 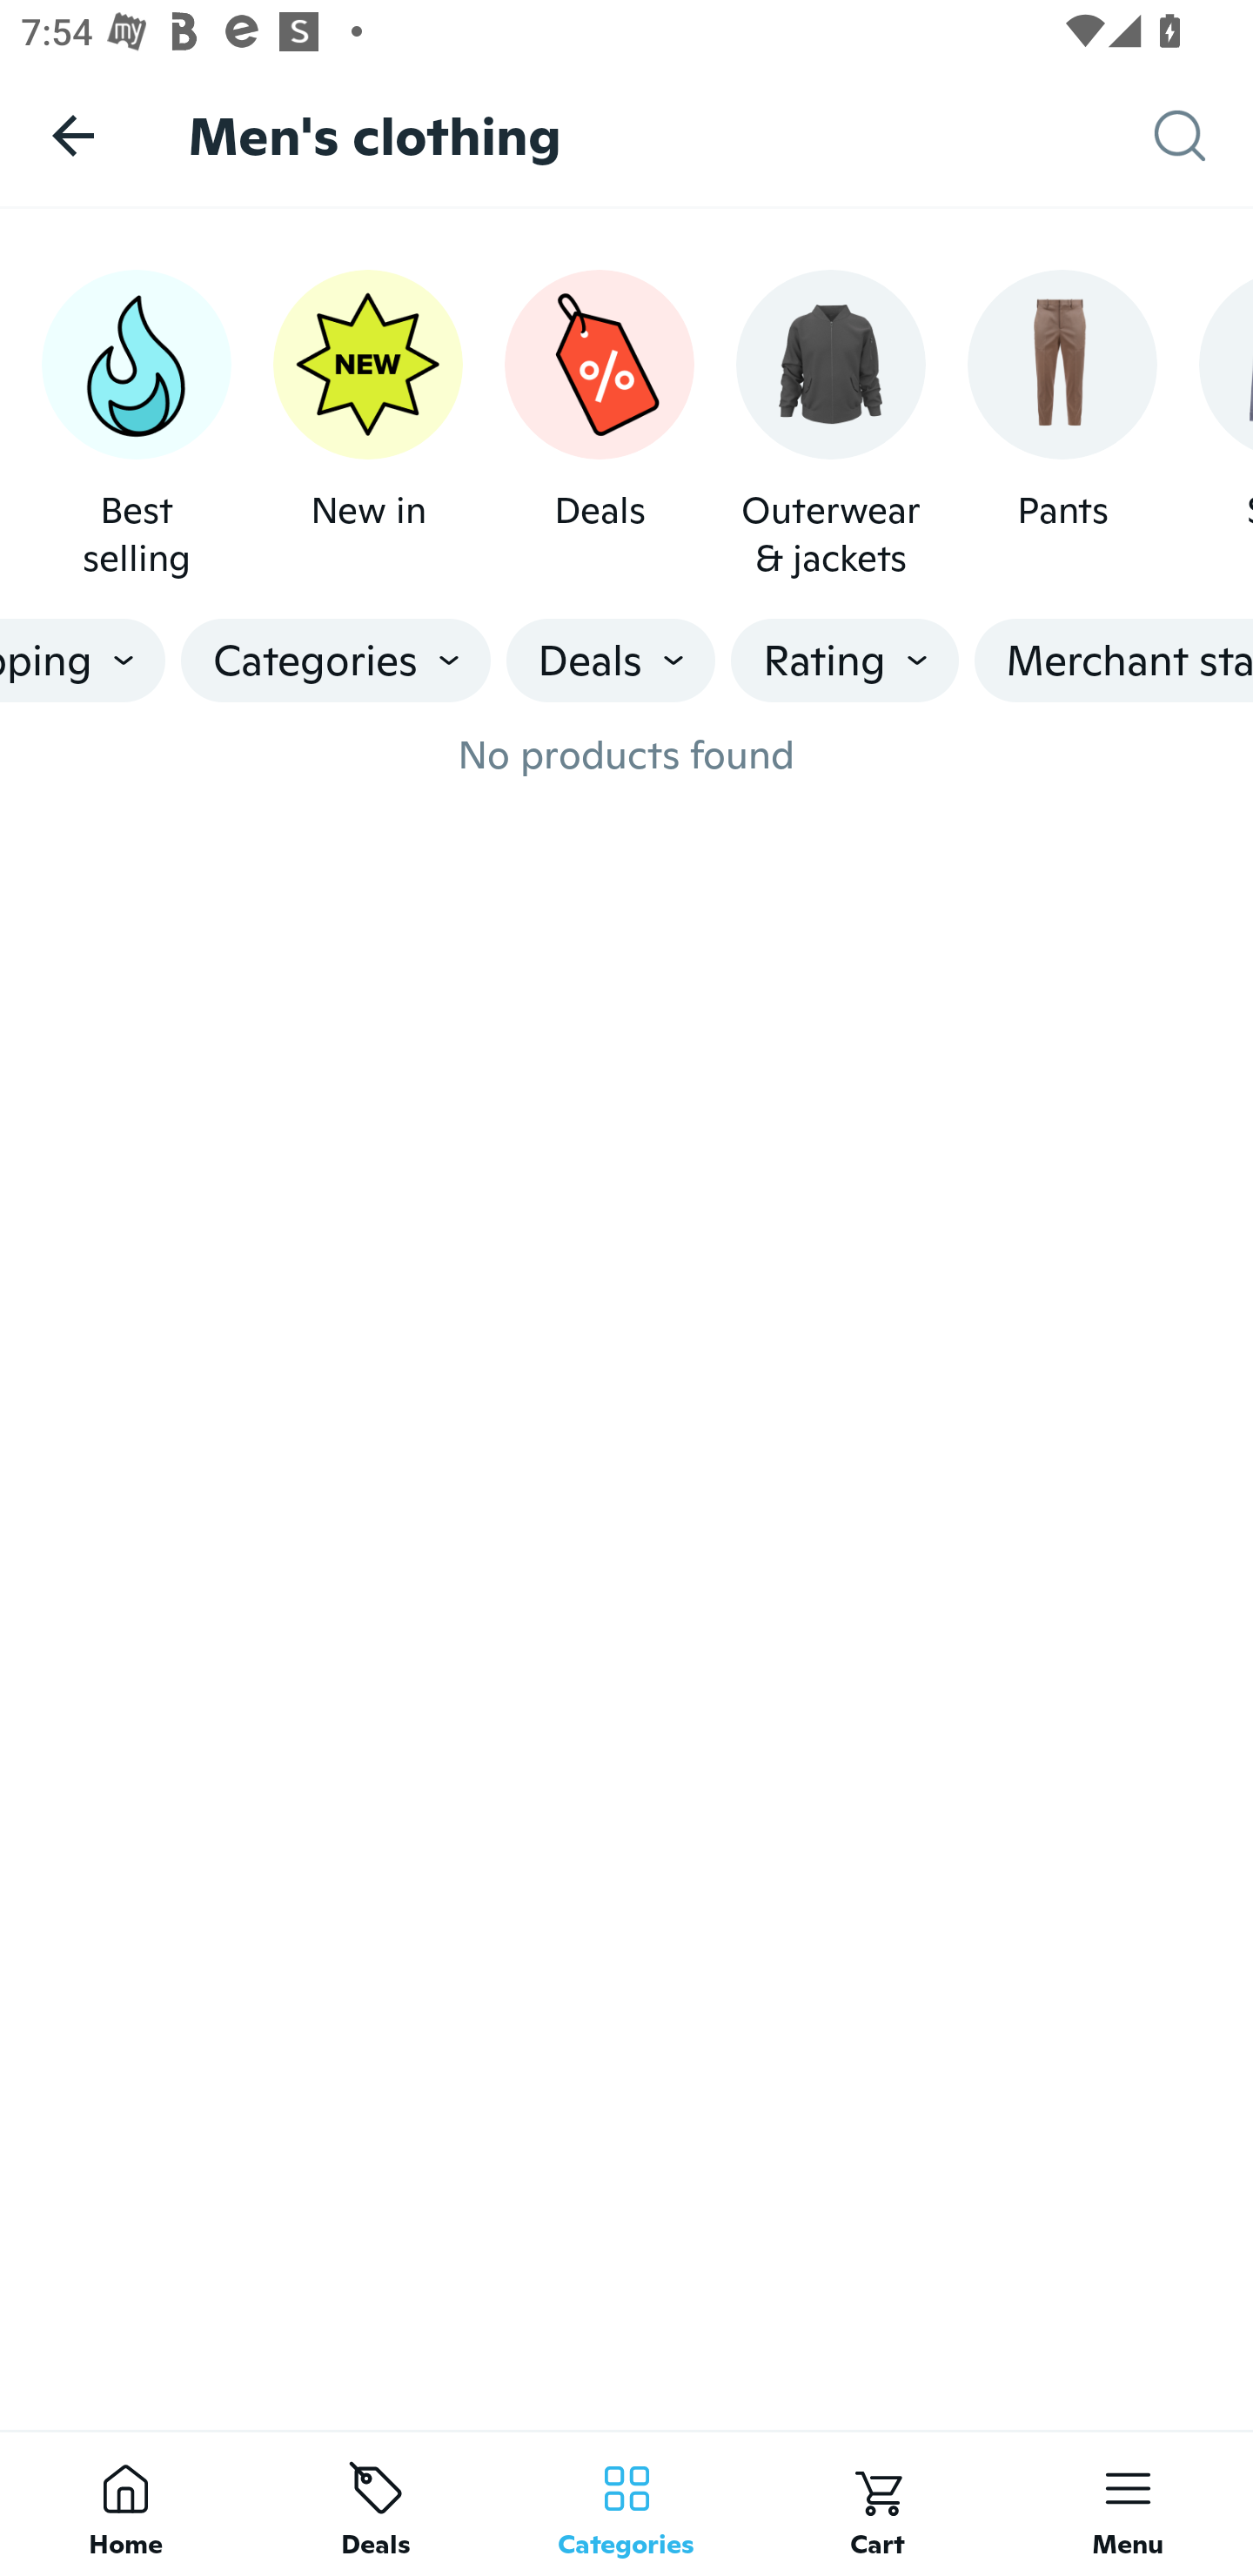 What do you see at coordinates (599, 426) in the screenshot?
I see `Deals` at bounding box center [599, 426].